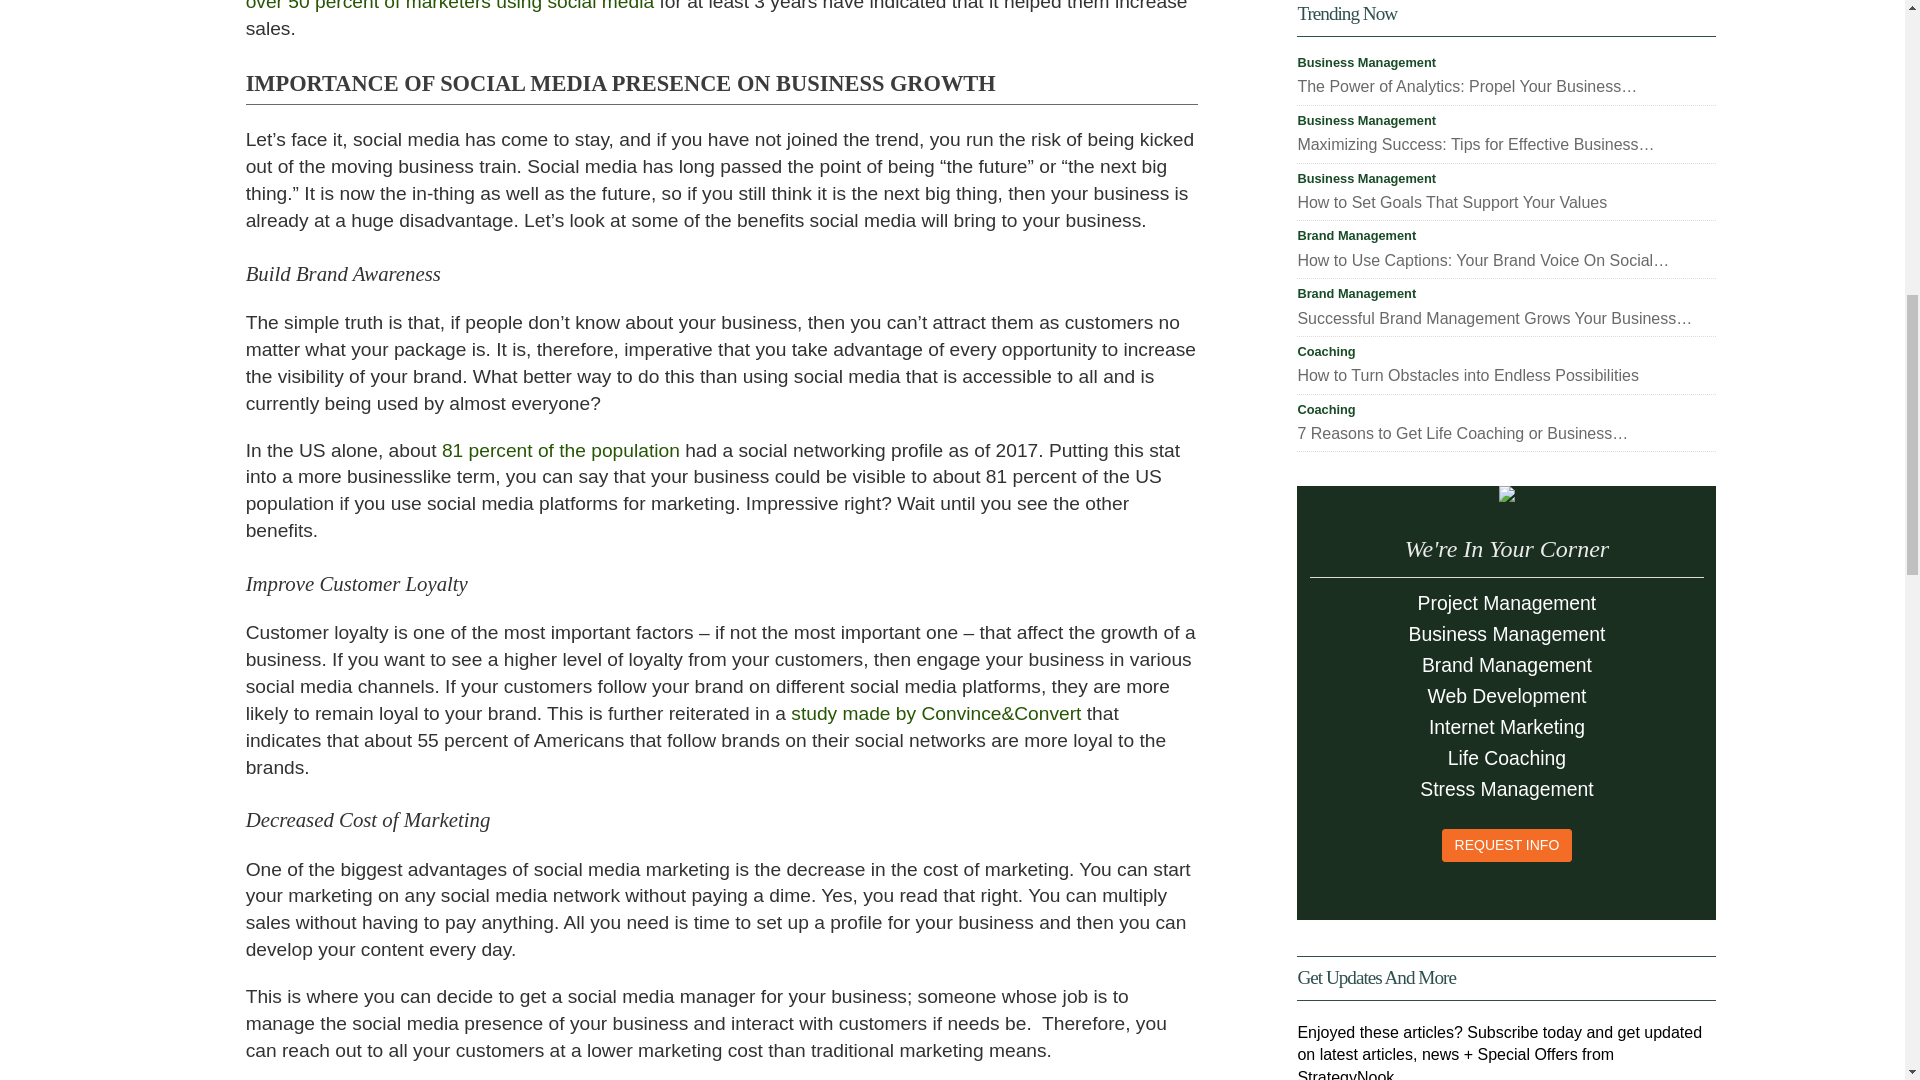  What do you see at coordinates (570, 389) in the screenshot?
I see `Statista` at bounding box center [570, 389].